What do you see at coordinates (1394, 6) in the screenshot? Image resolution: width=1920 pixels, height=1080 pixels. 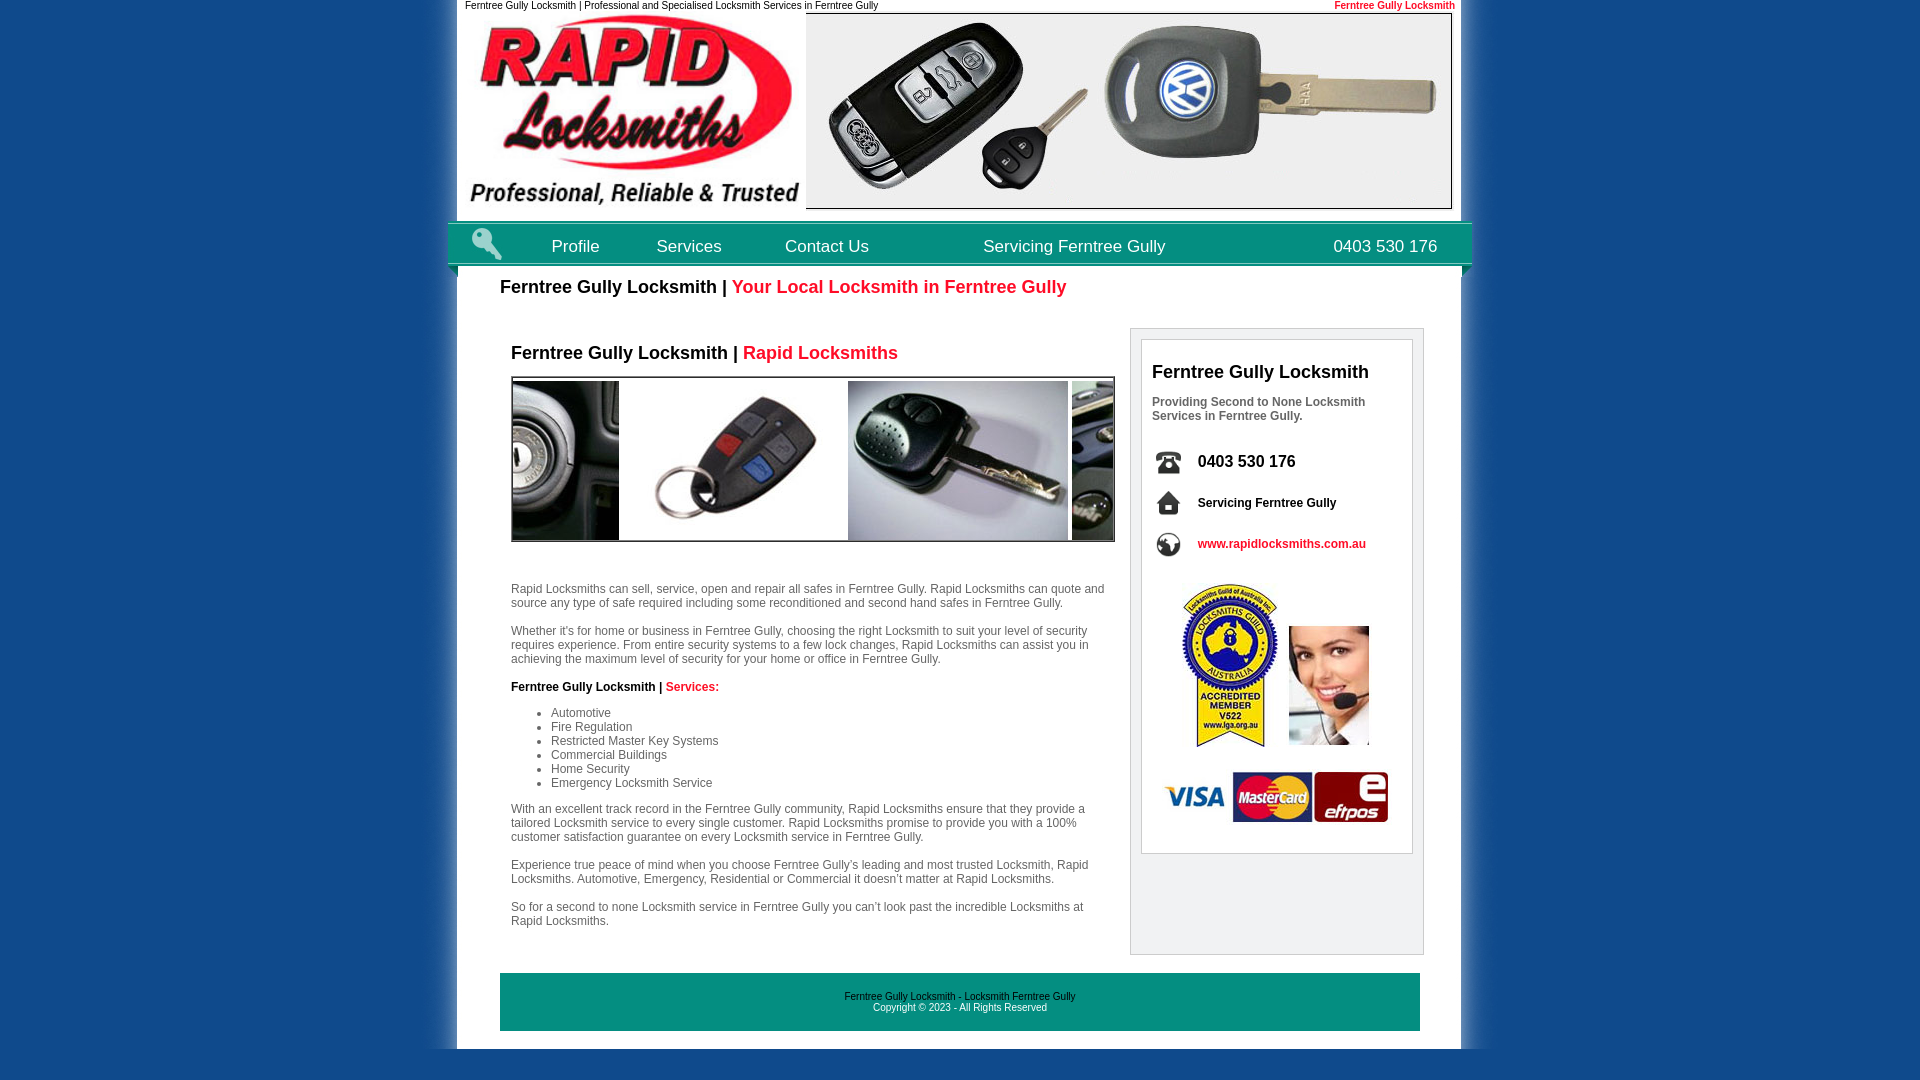 I see `Ferntree Gully Locksmith` at bounding box center [1394, 6].